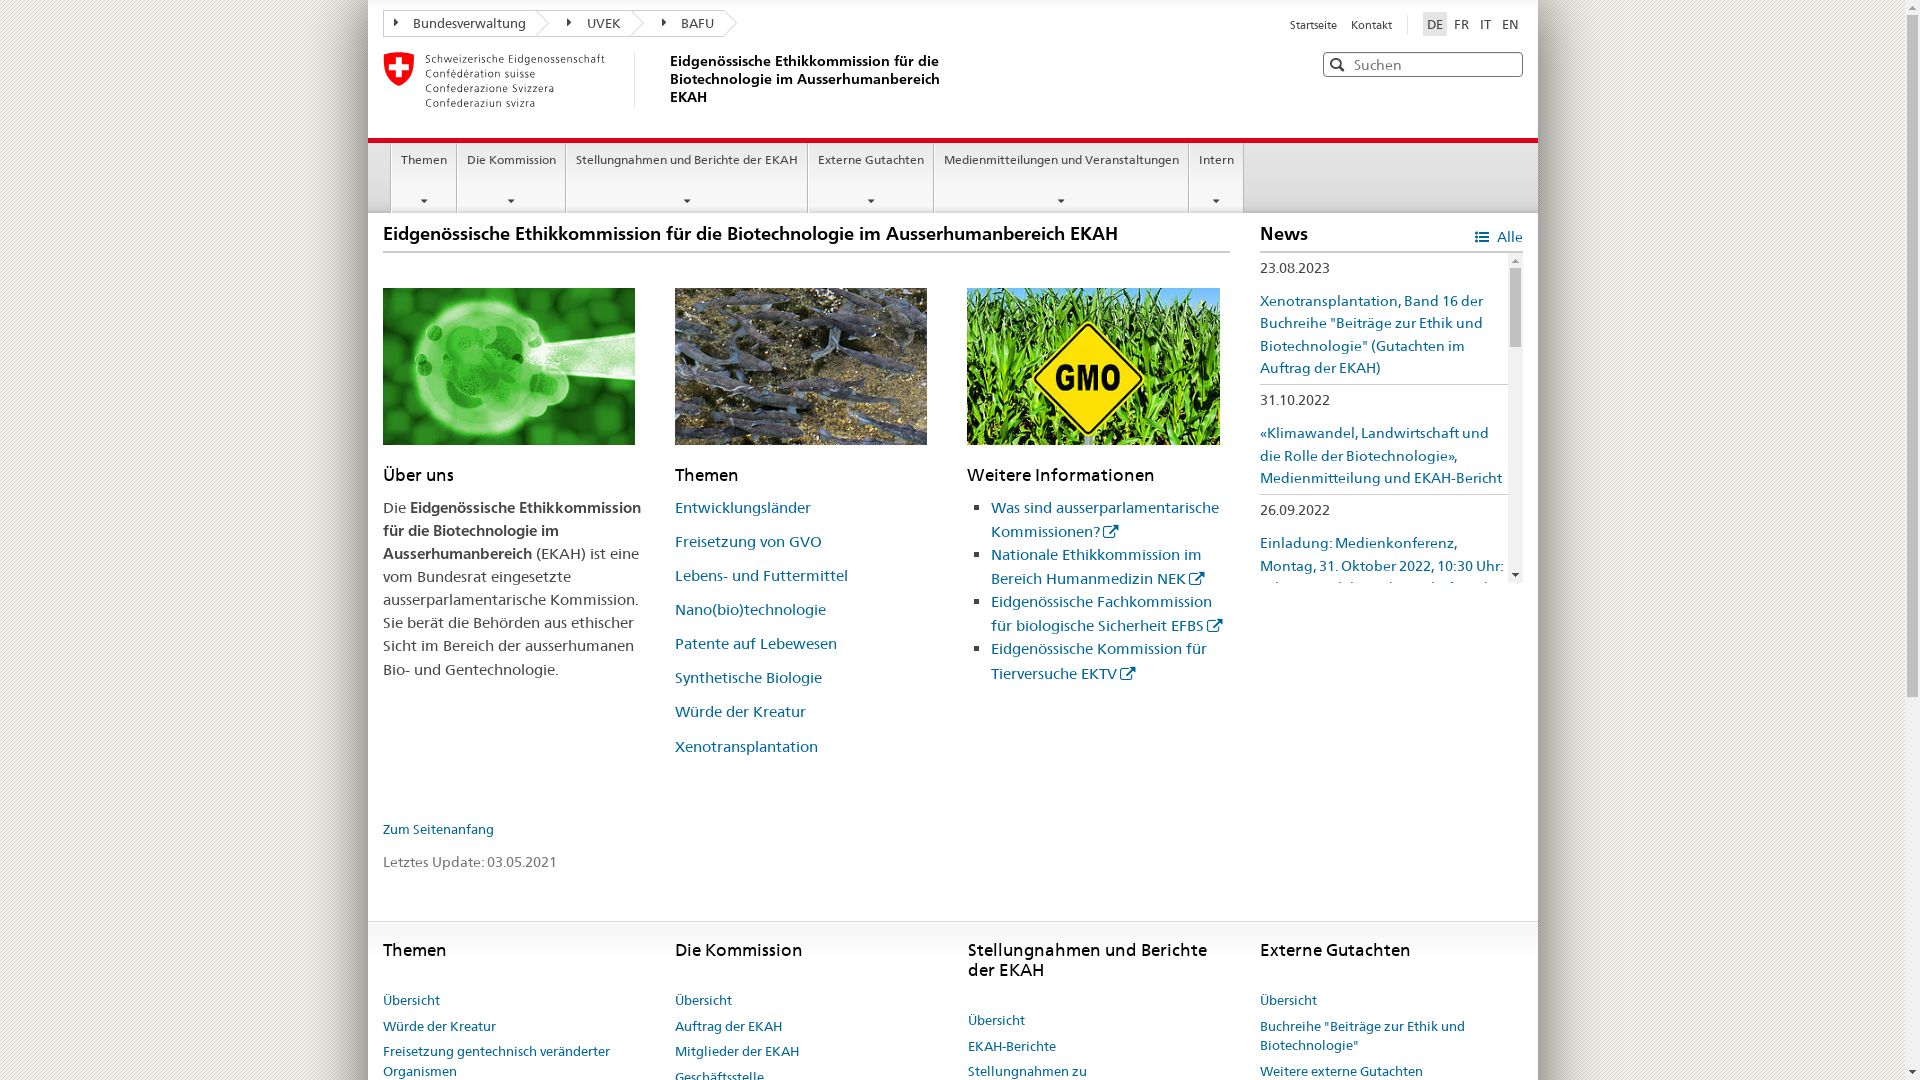 The height and width of the screenshot is (1080, 1920). Describe the element at coordinates (756, 644) in the screenshot. I see `Patente auf Lebewesen` at that location.